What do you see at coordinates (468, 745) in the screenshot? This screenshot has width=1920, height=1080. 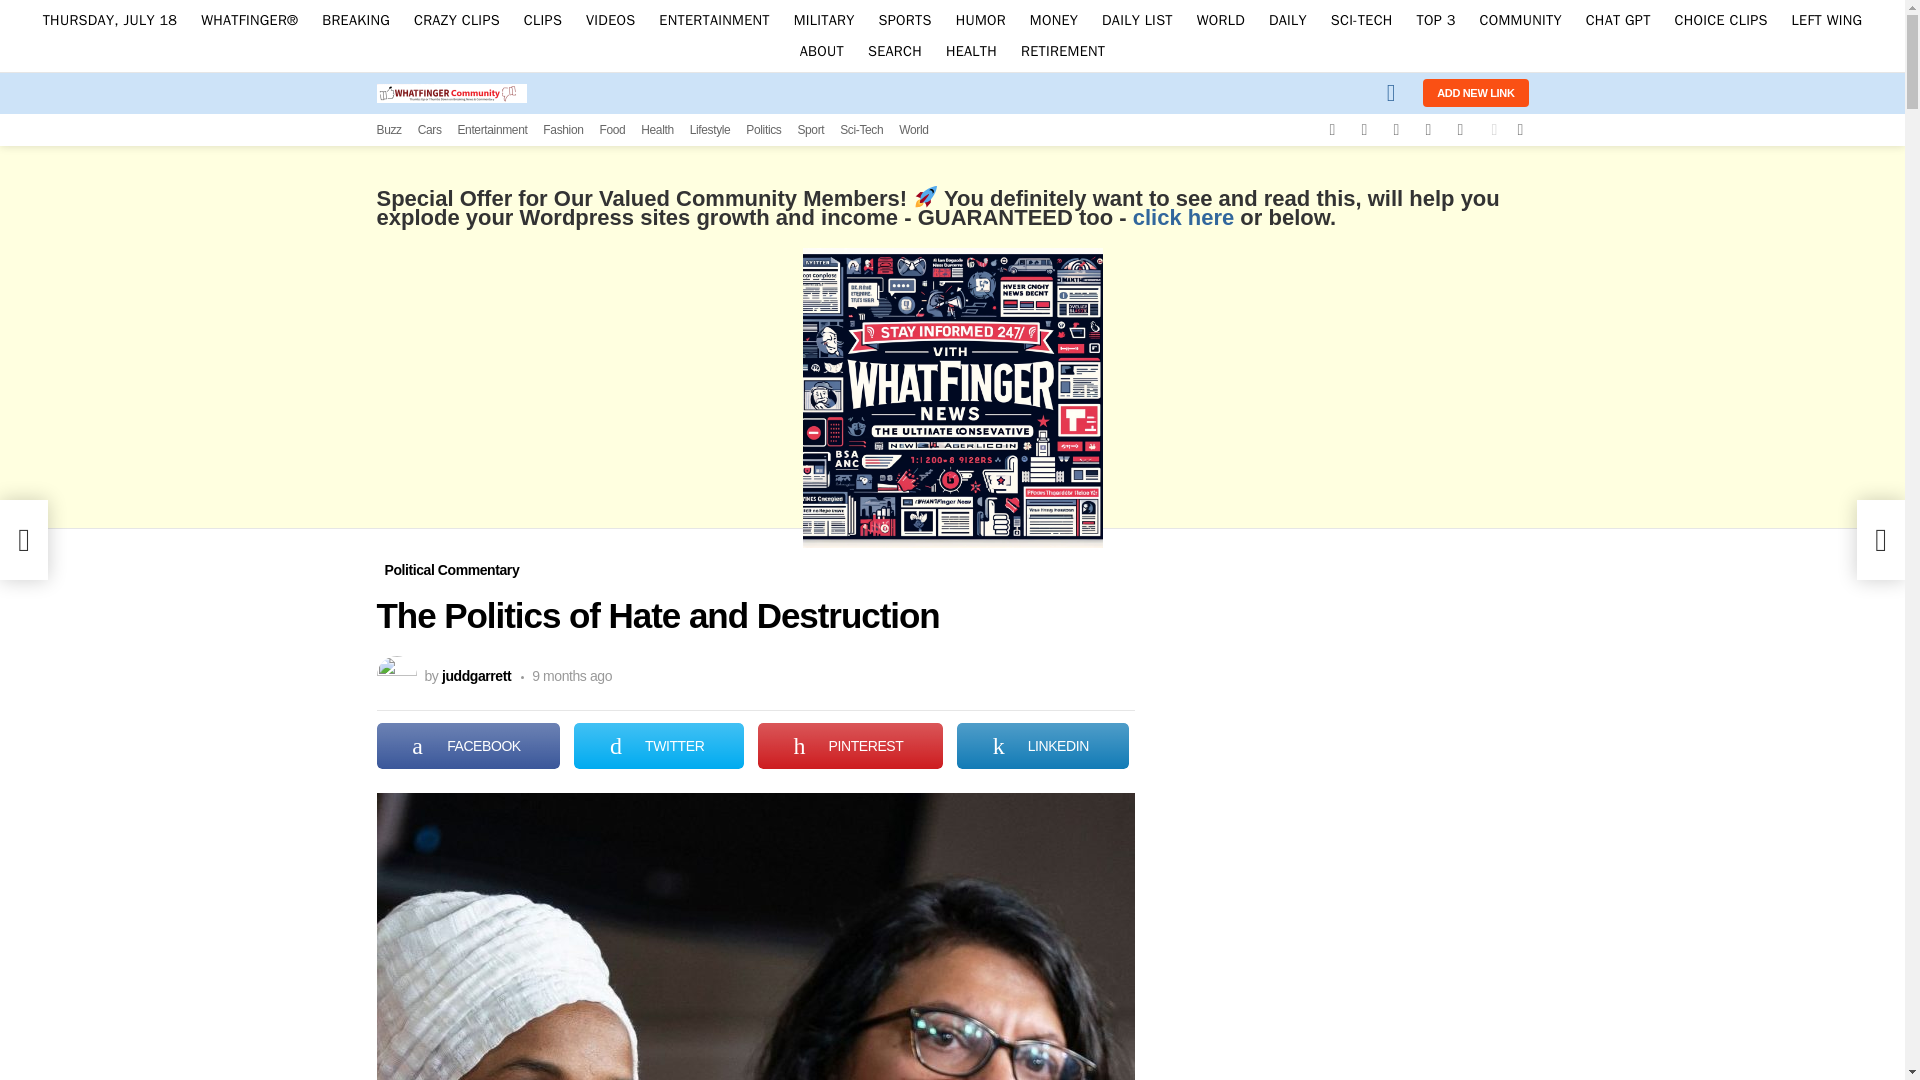 I see `Share on Facebook` at bounding box center [468, 745].